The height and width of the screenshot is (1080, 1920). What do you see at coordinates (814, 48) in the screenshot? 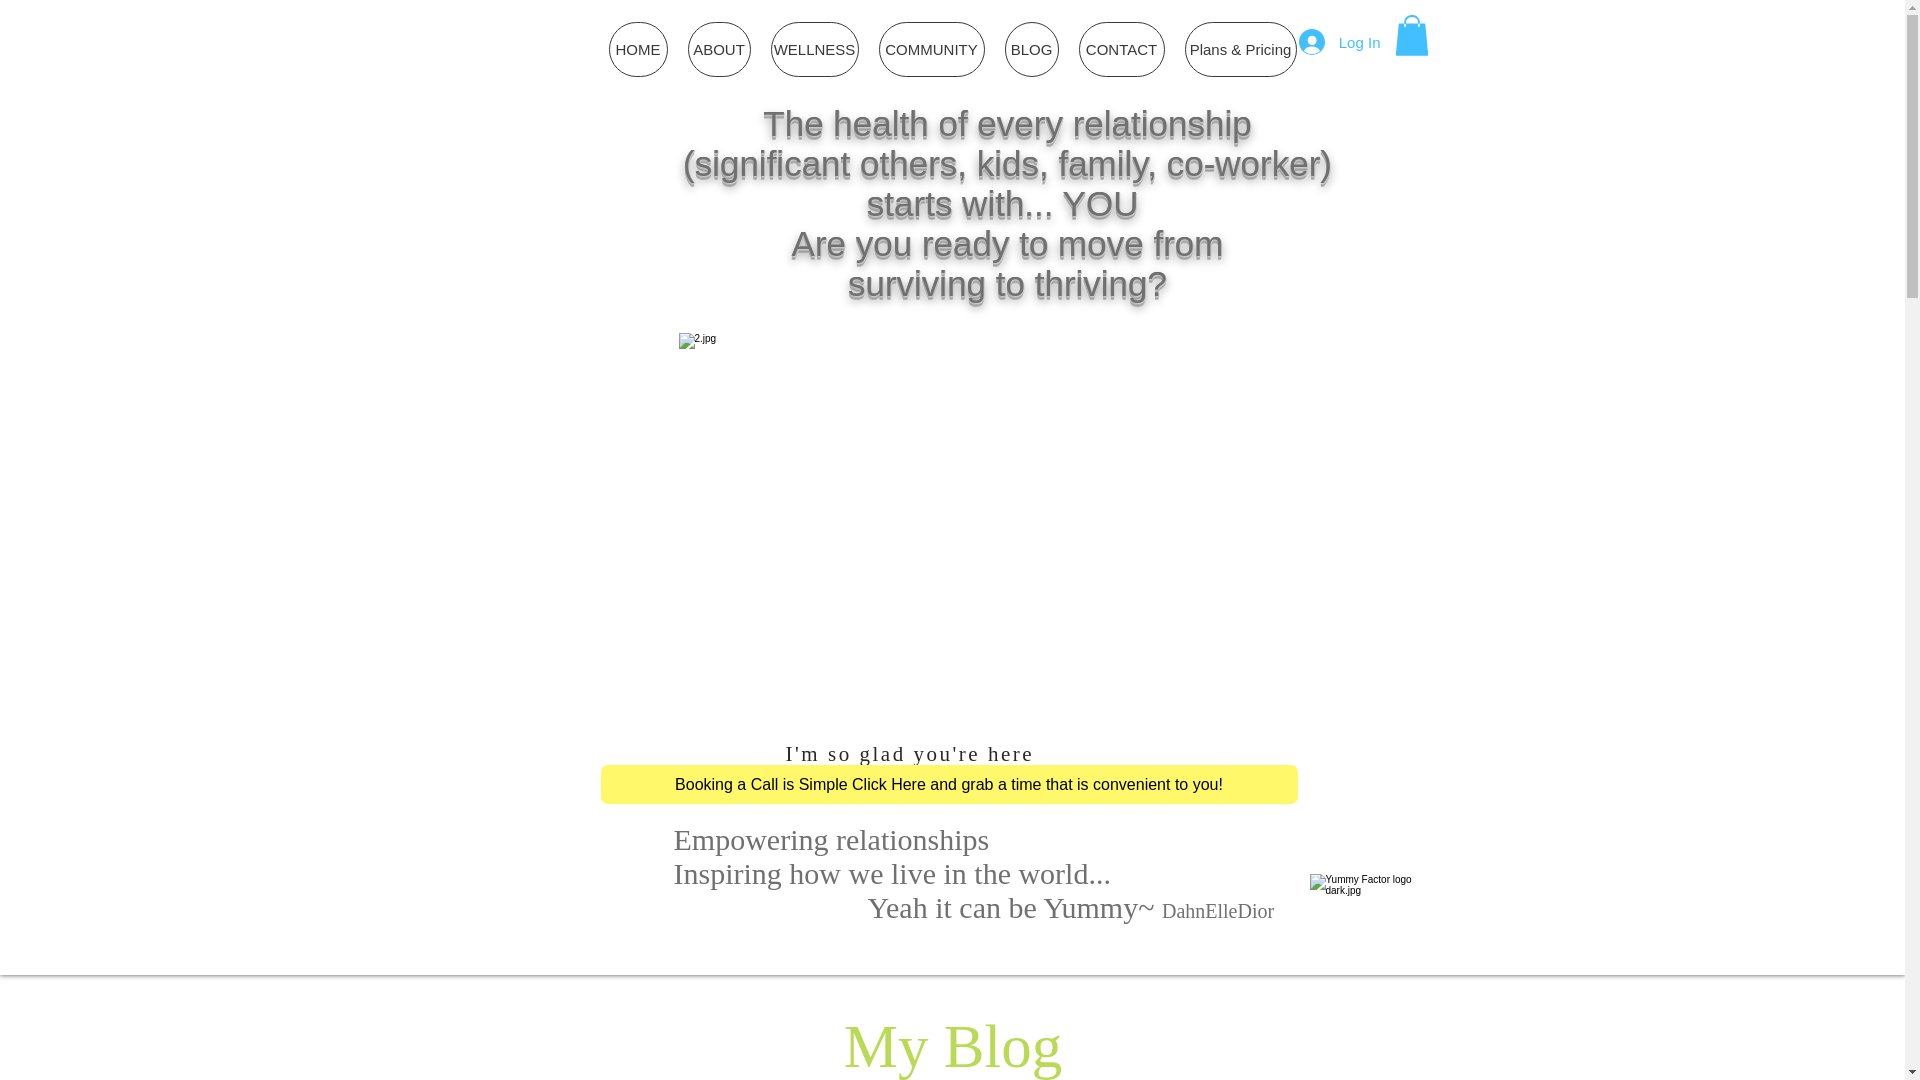
I see `WELLNESS` at bounding box center [814, 48].